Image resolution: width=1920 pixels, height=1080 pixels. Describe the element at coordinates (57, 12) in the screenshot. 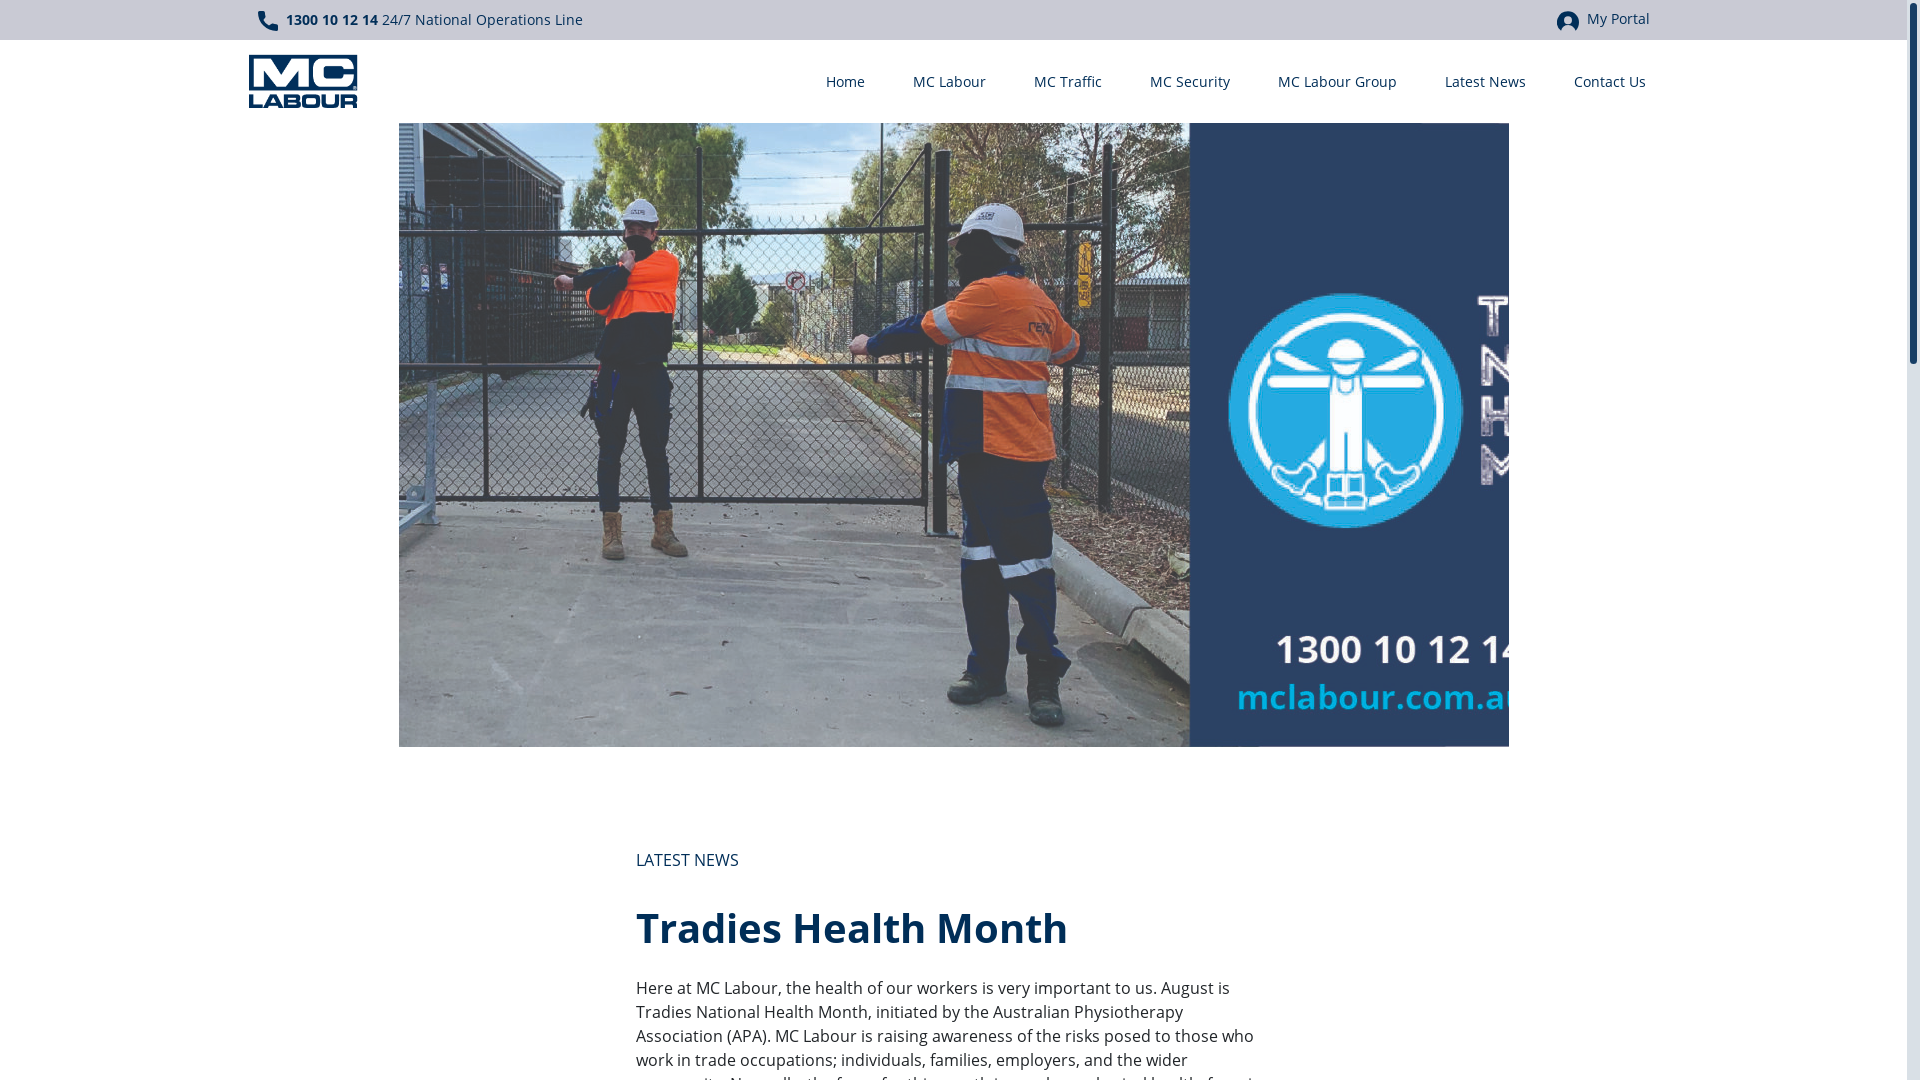

I see `Skip to content` at that location.